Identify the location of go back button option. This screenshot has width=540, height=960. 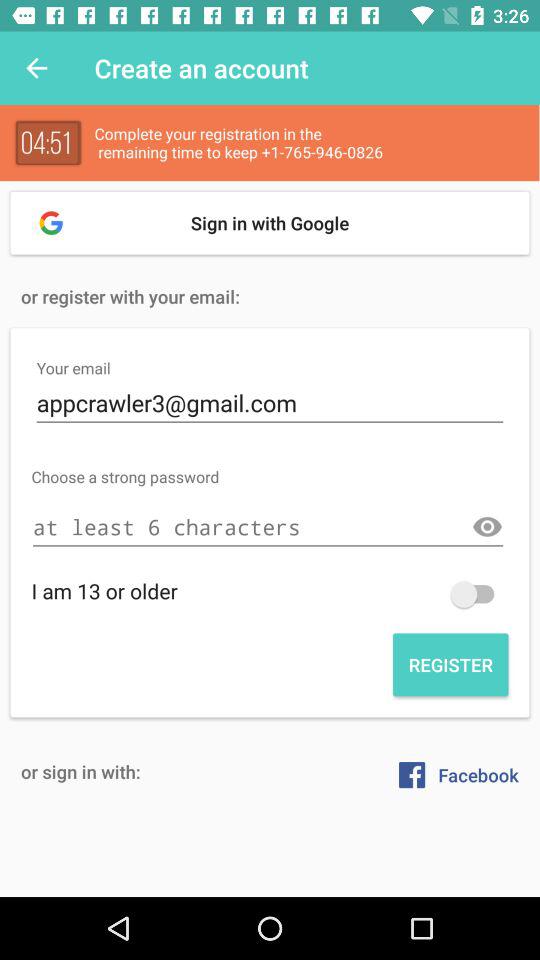
(477, 594).